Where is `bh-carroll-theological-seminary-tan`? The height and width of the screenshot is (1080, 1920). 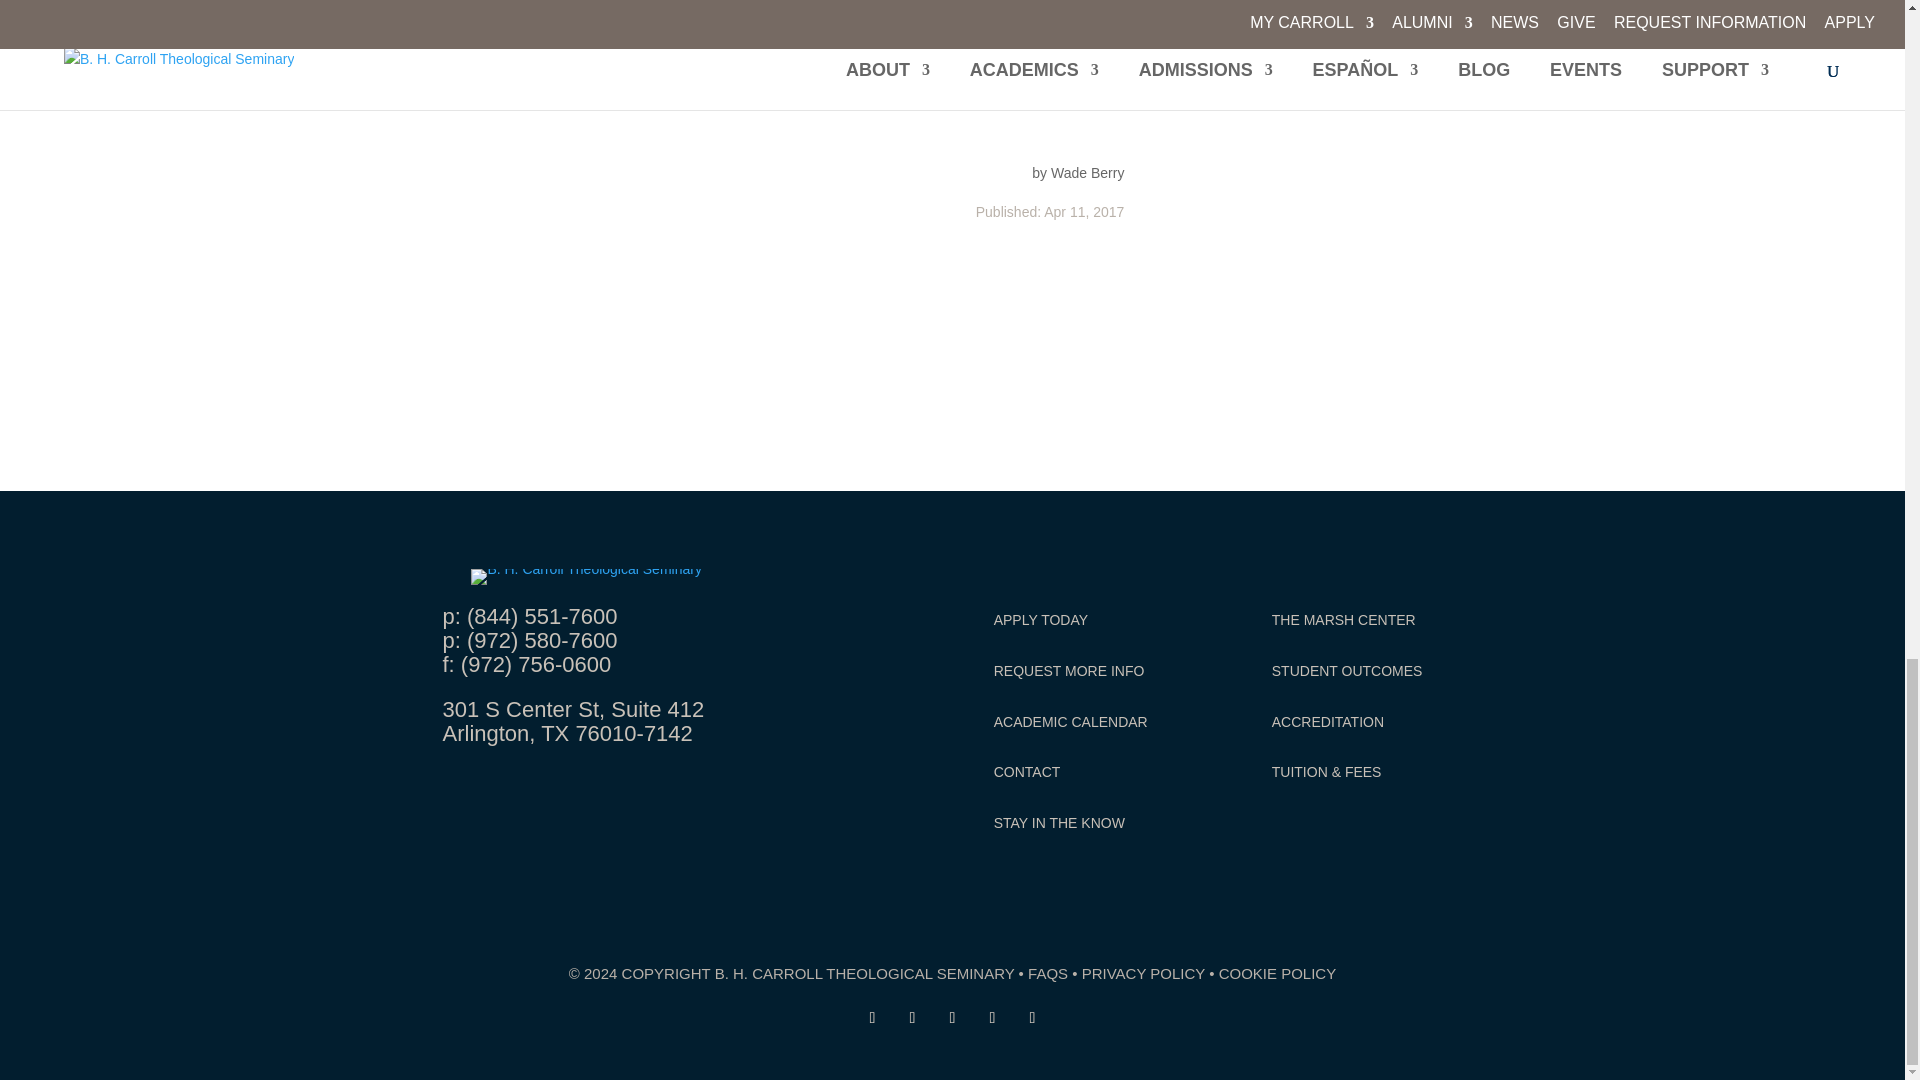 bh-carroll-theological-seminary-tan is located at coordinates (586, 577).